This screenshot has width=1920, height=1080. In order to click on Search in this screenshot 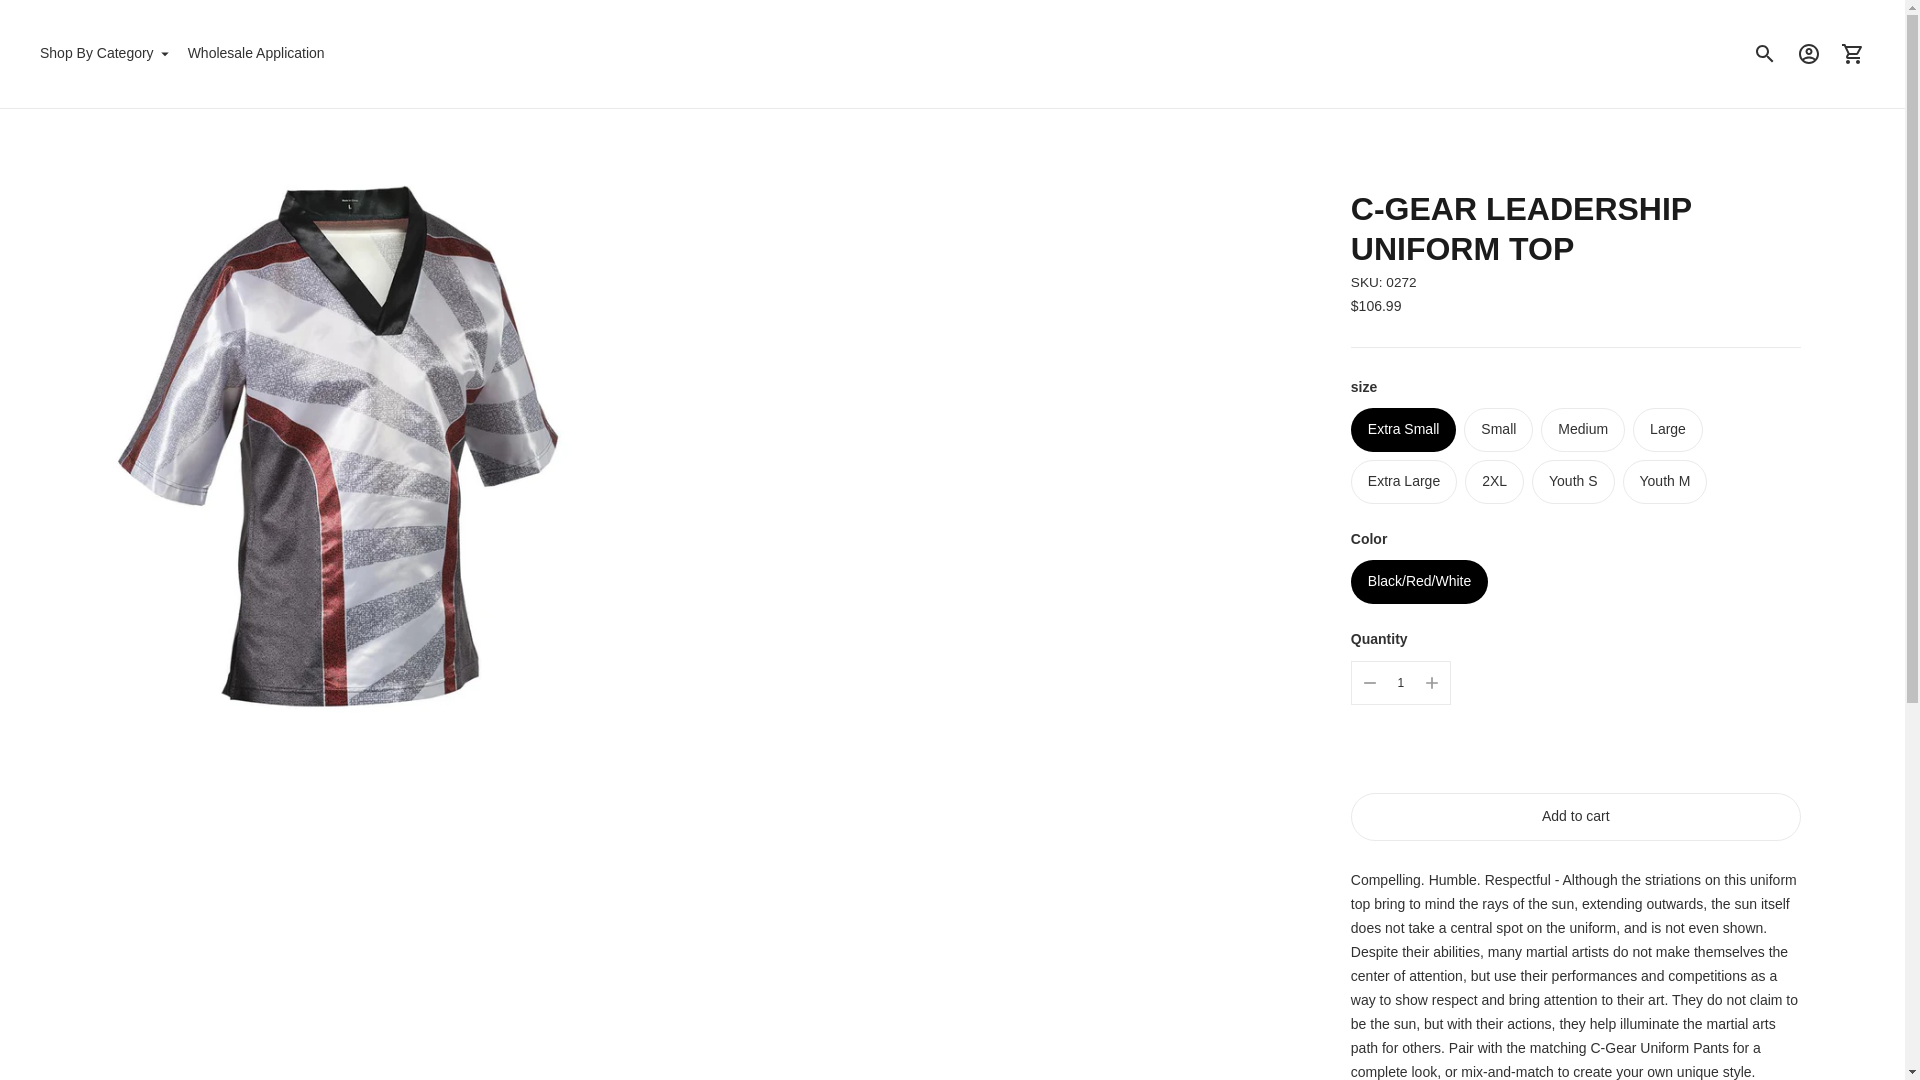, I will do `click(1765, 54)`.